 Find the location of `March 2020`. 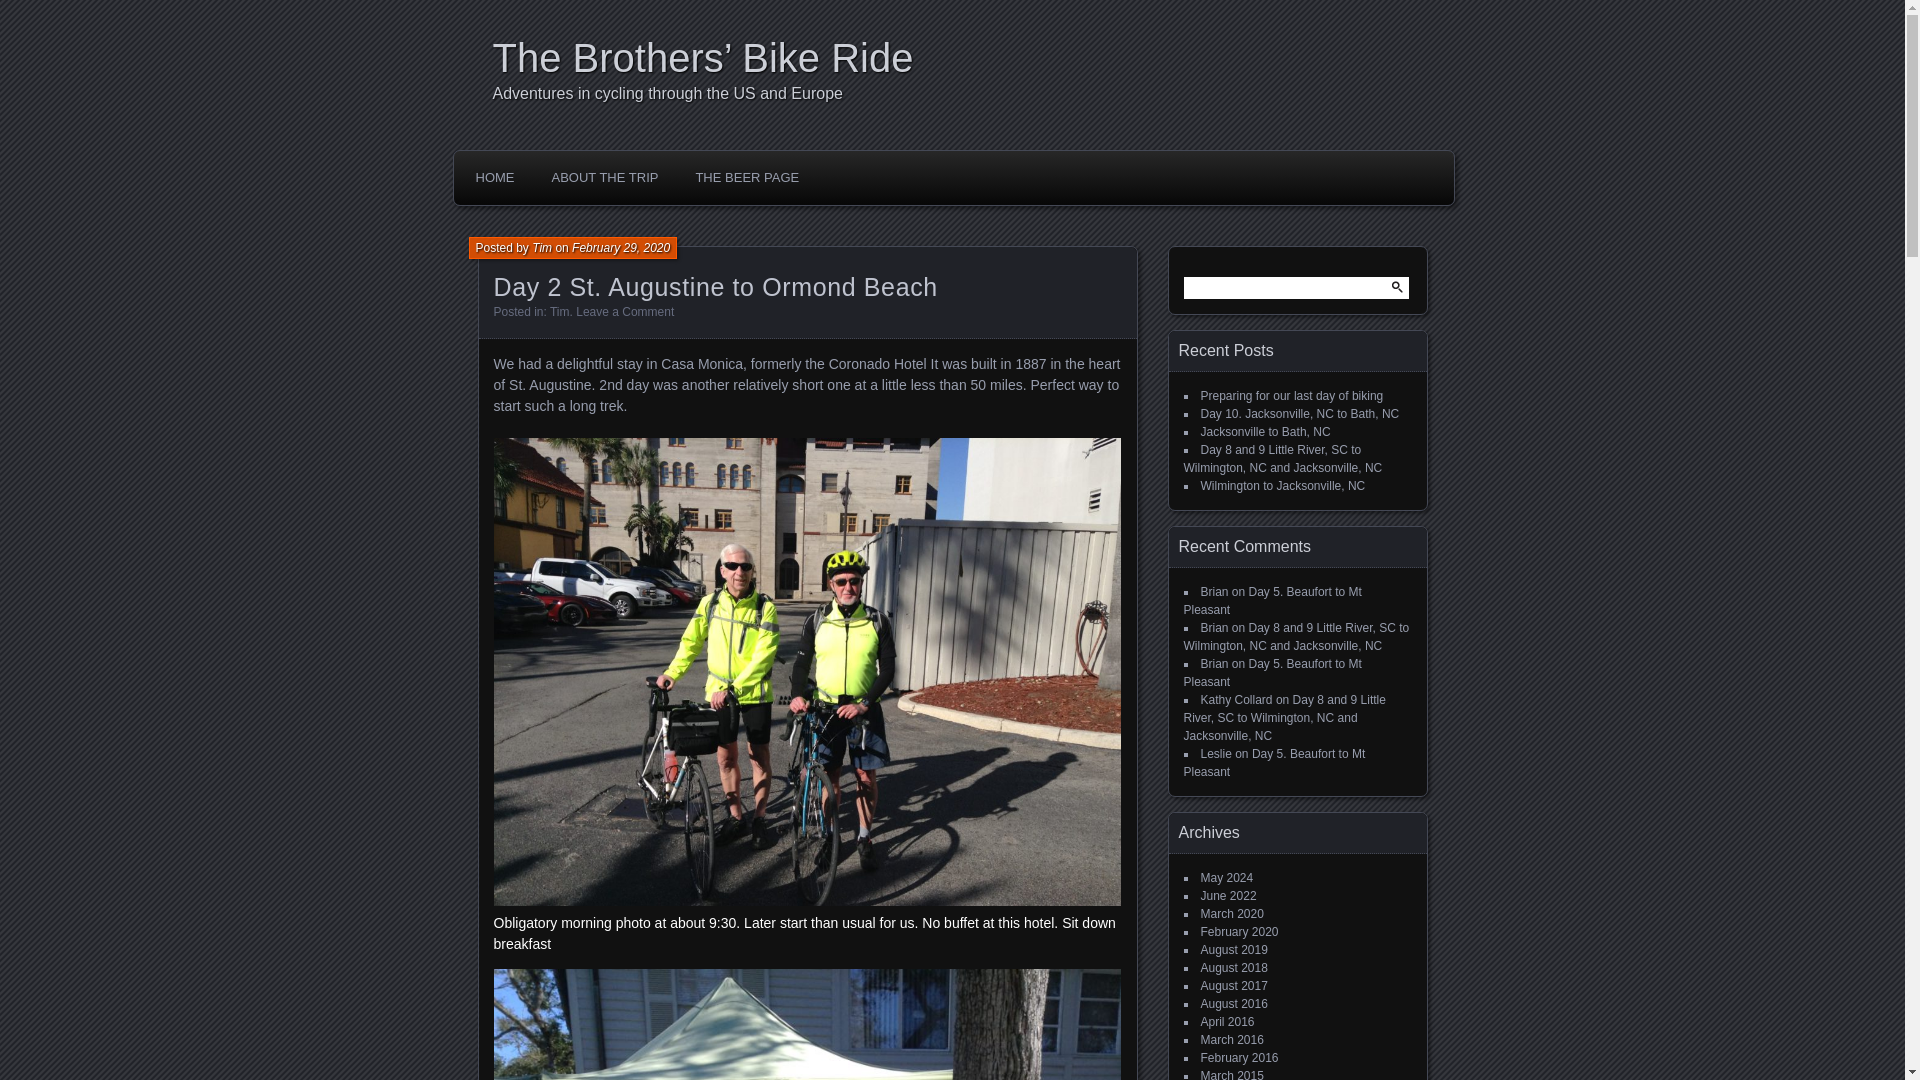

March 2020 is located at coordinates (1232, 914).